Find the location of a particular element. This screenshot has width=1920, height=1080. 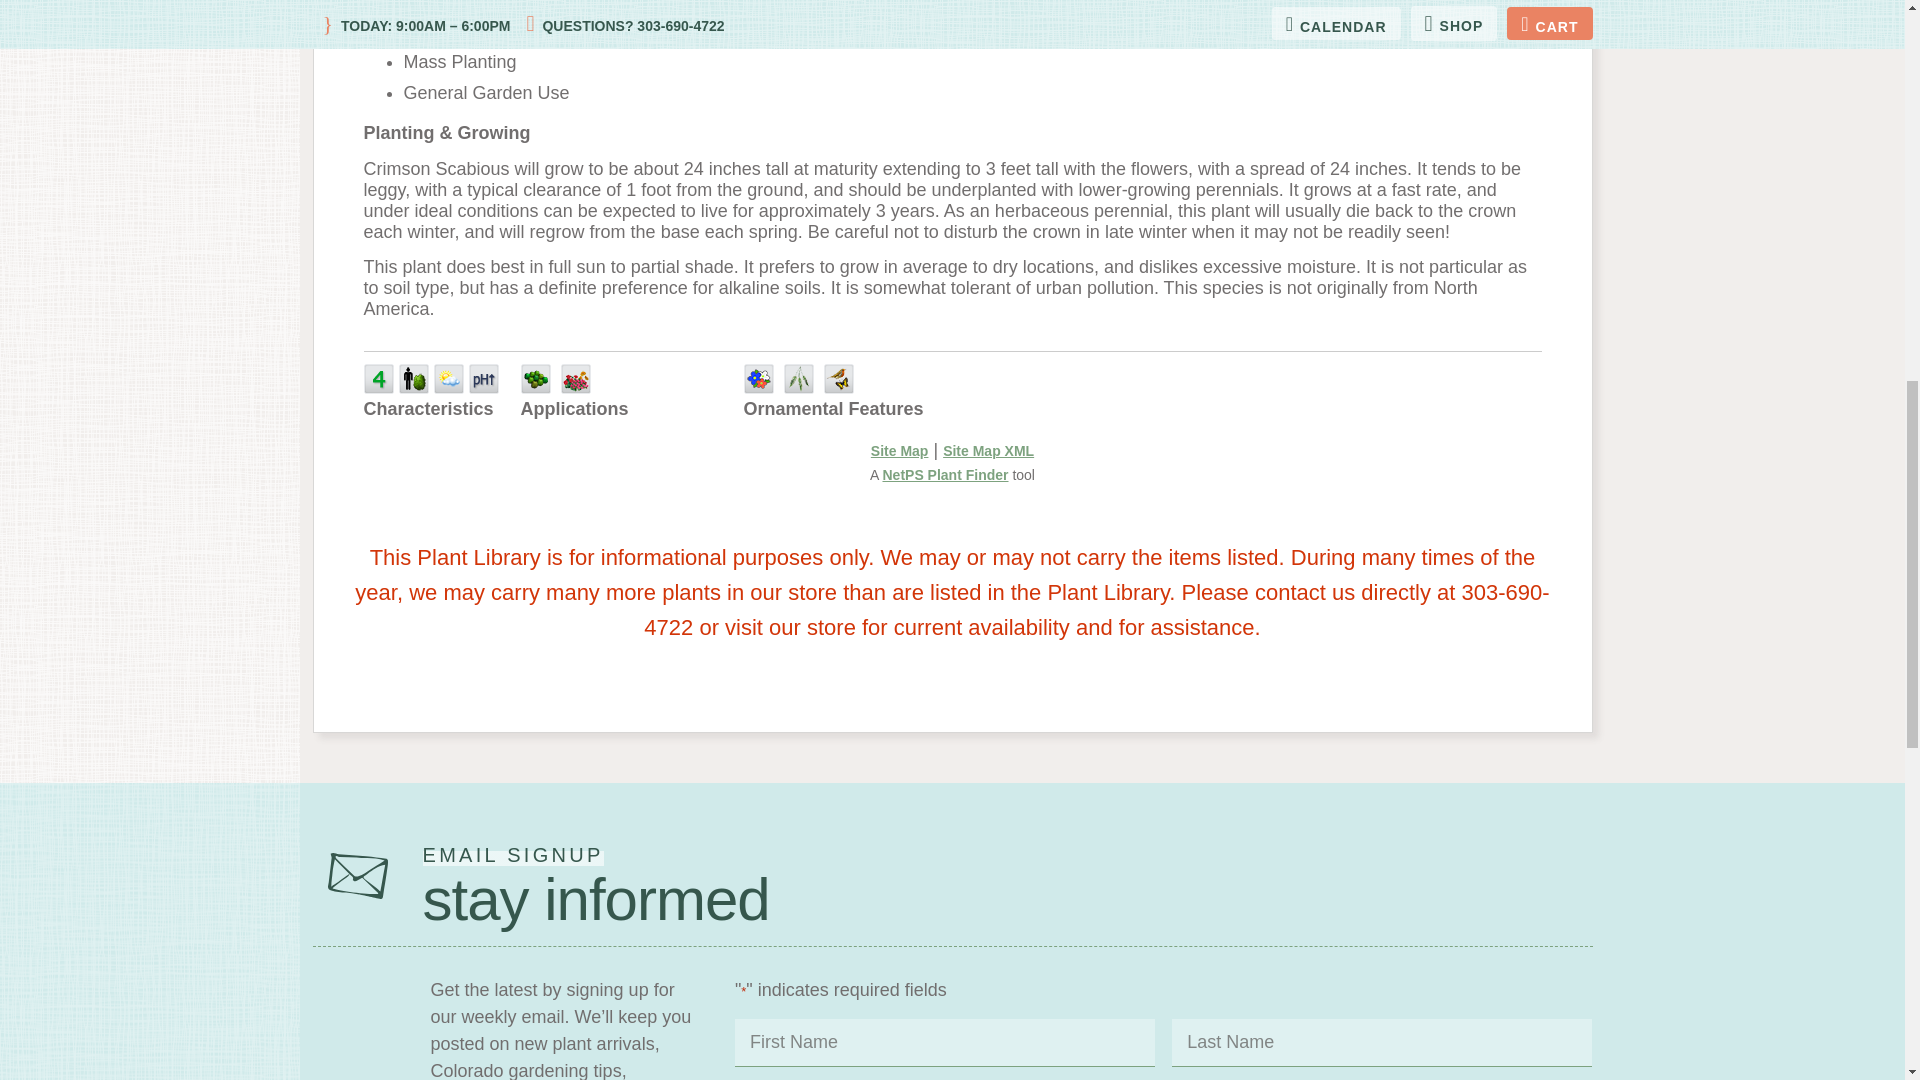

Minimum Sunlight is located at coordinates (448, 378).